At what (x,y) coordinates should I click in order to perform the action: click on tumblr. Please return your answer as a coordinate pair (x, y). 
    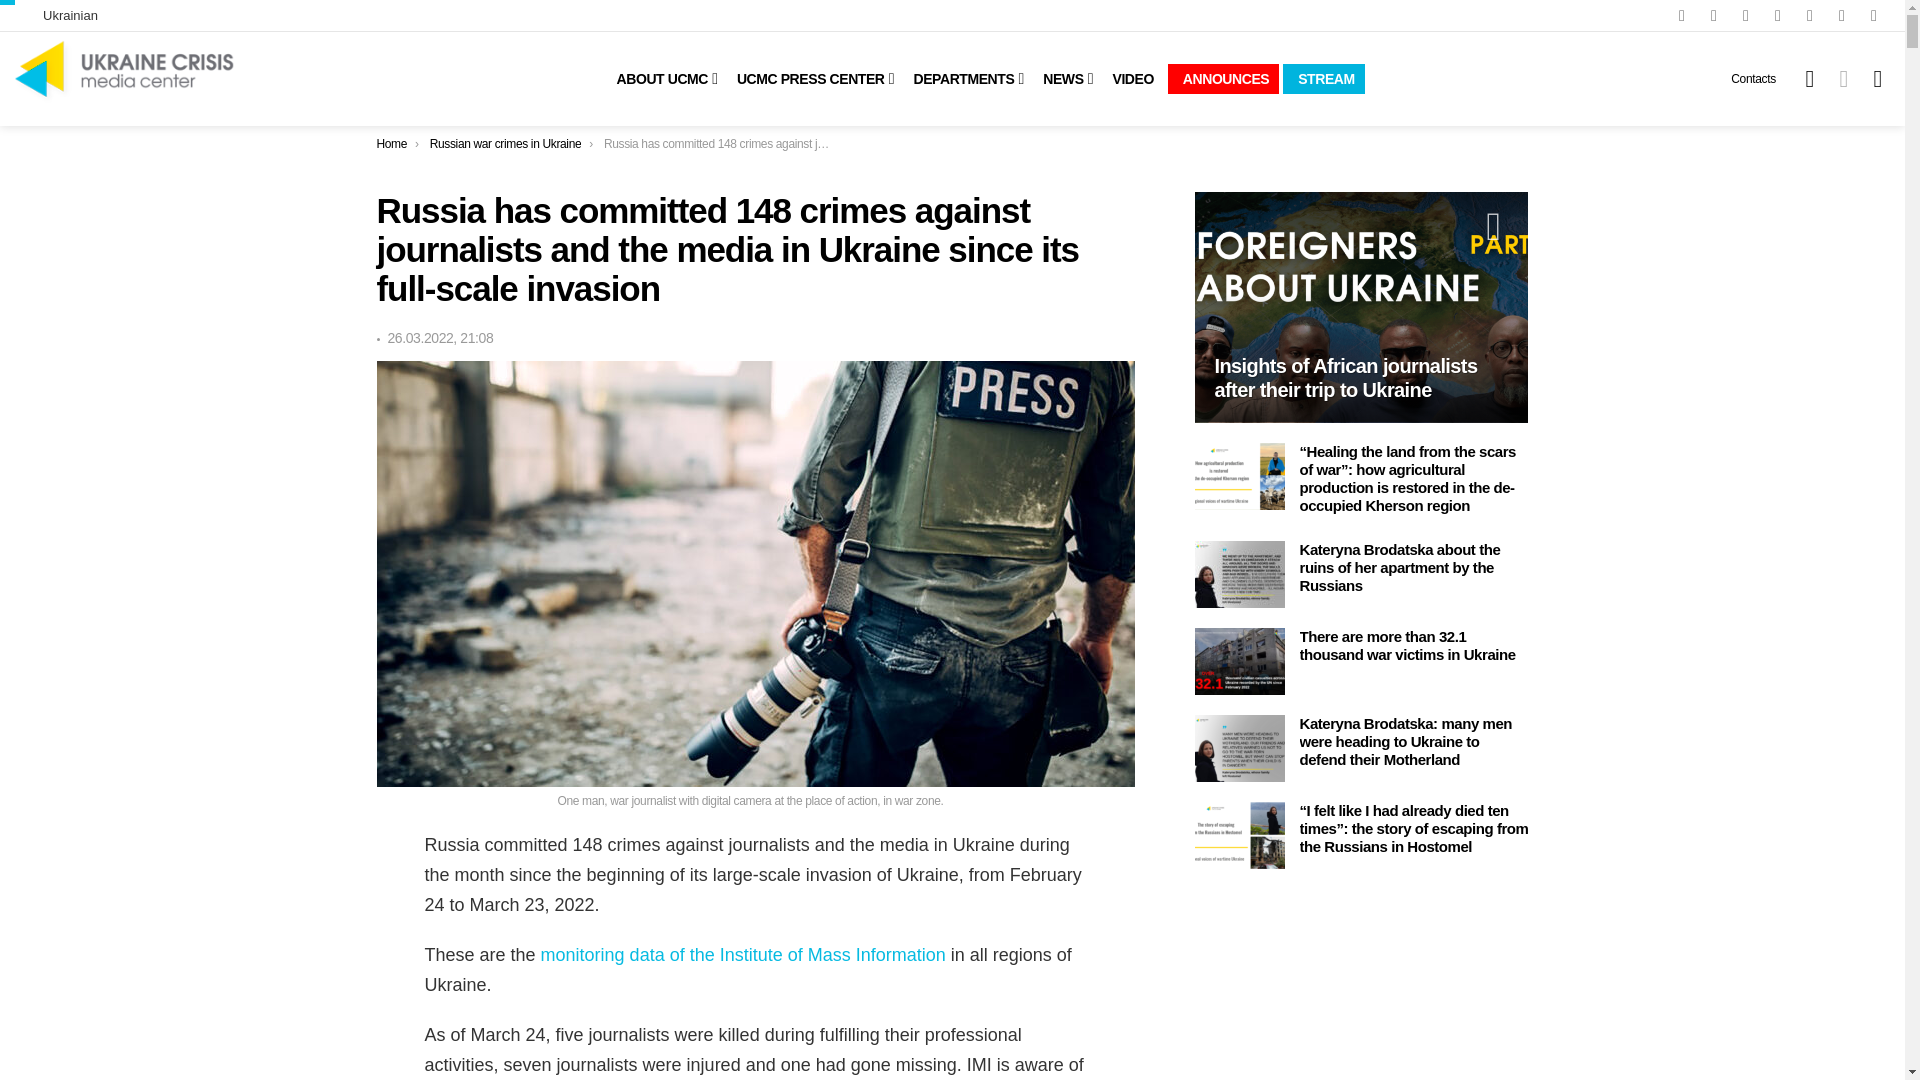
    Looking at the image, I should click on (1874, 16).